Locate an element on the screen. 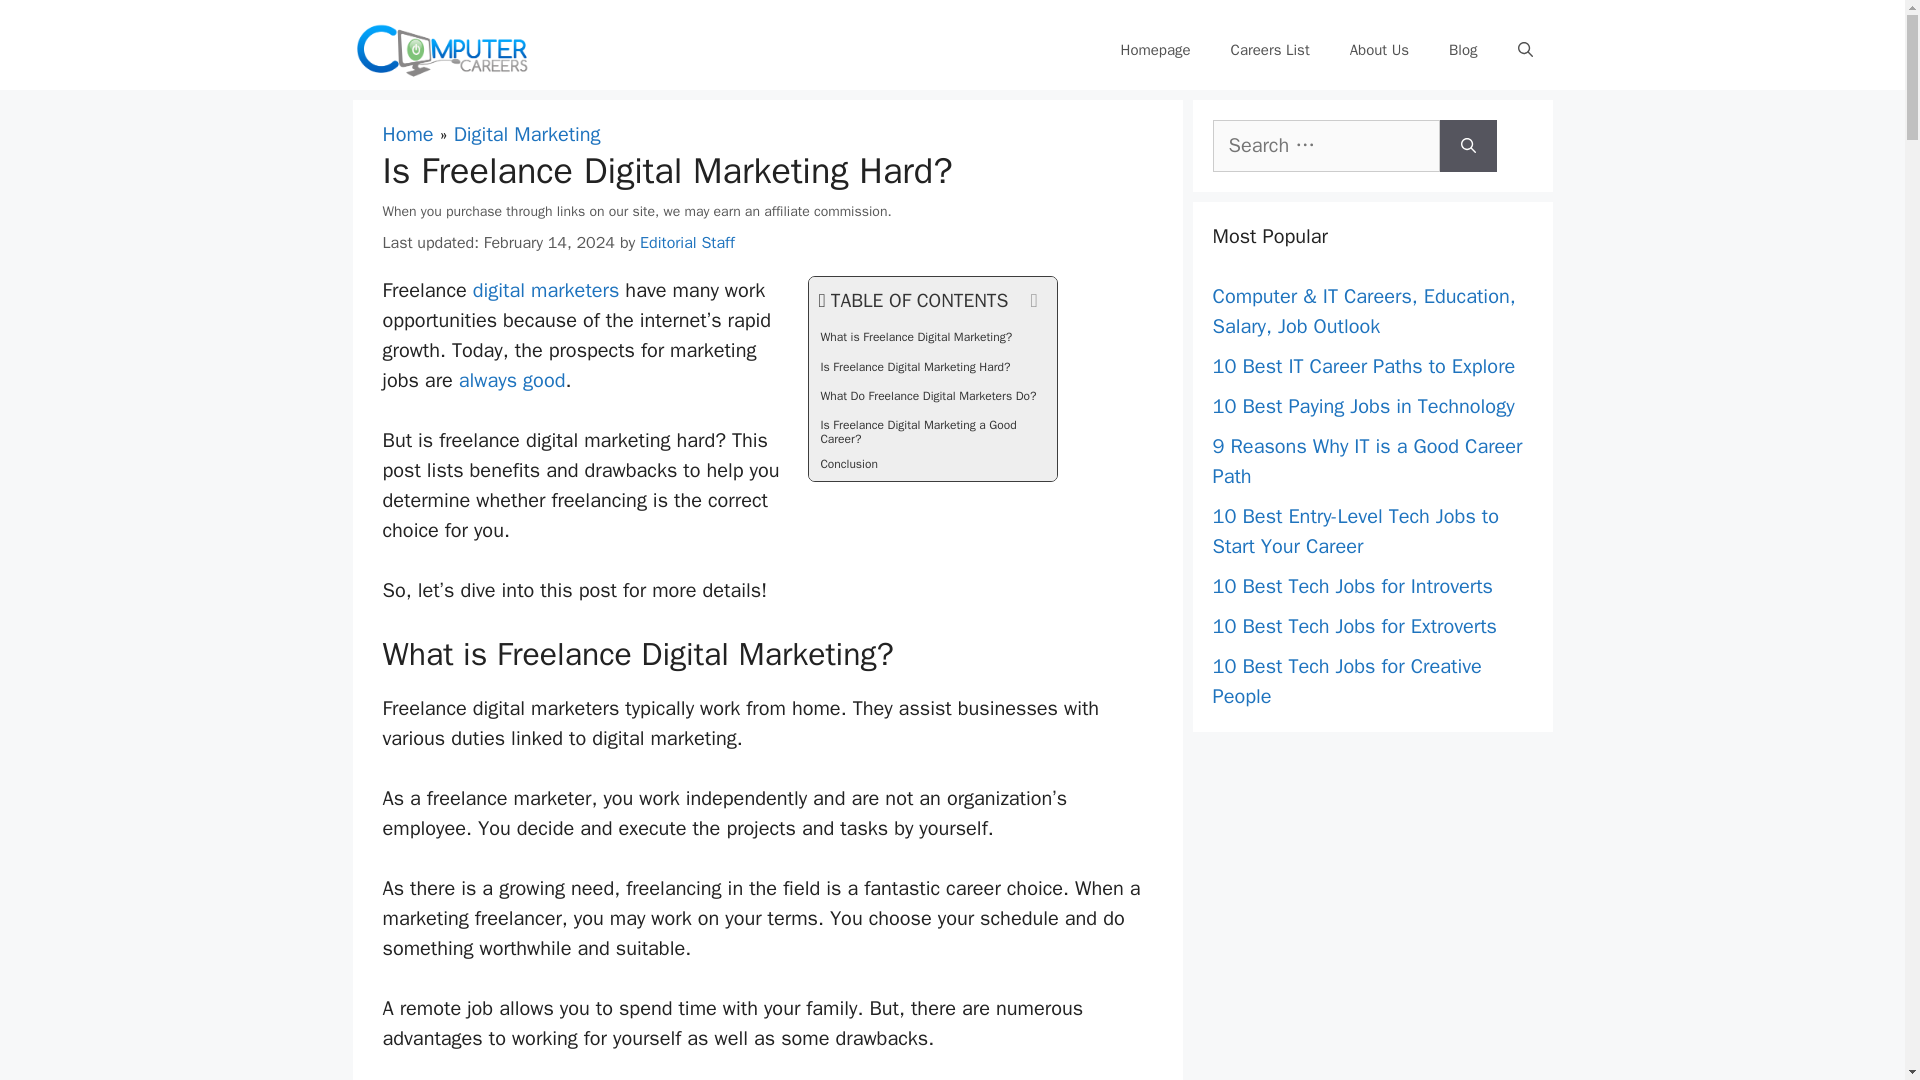 The image size is (1920, 1080). What is Freelance Digital Marketing? is located at coordinates (932, 340).